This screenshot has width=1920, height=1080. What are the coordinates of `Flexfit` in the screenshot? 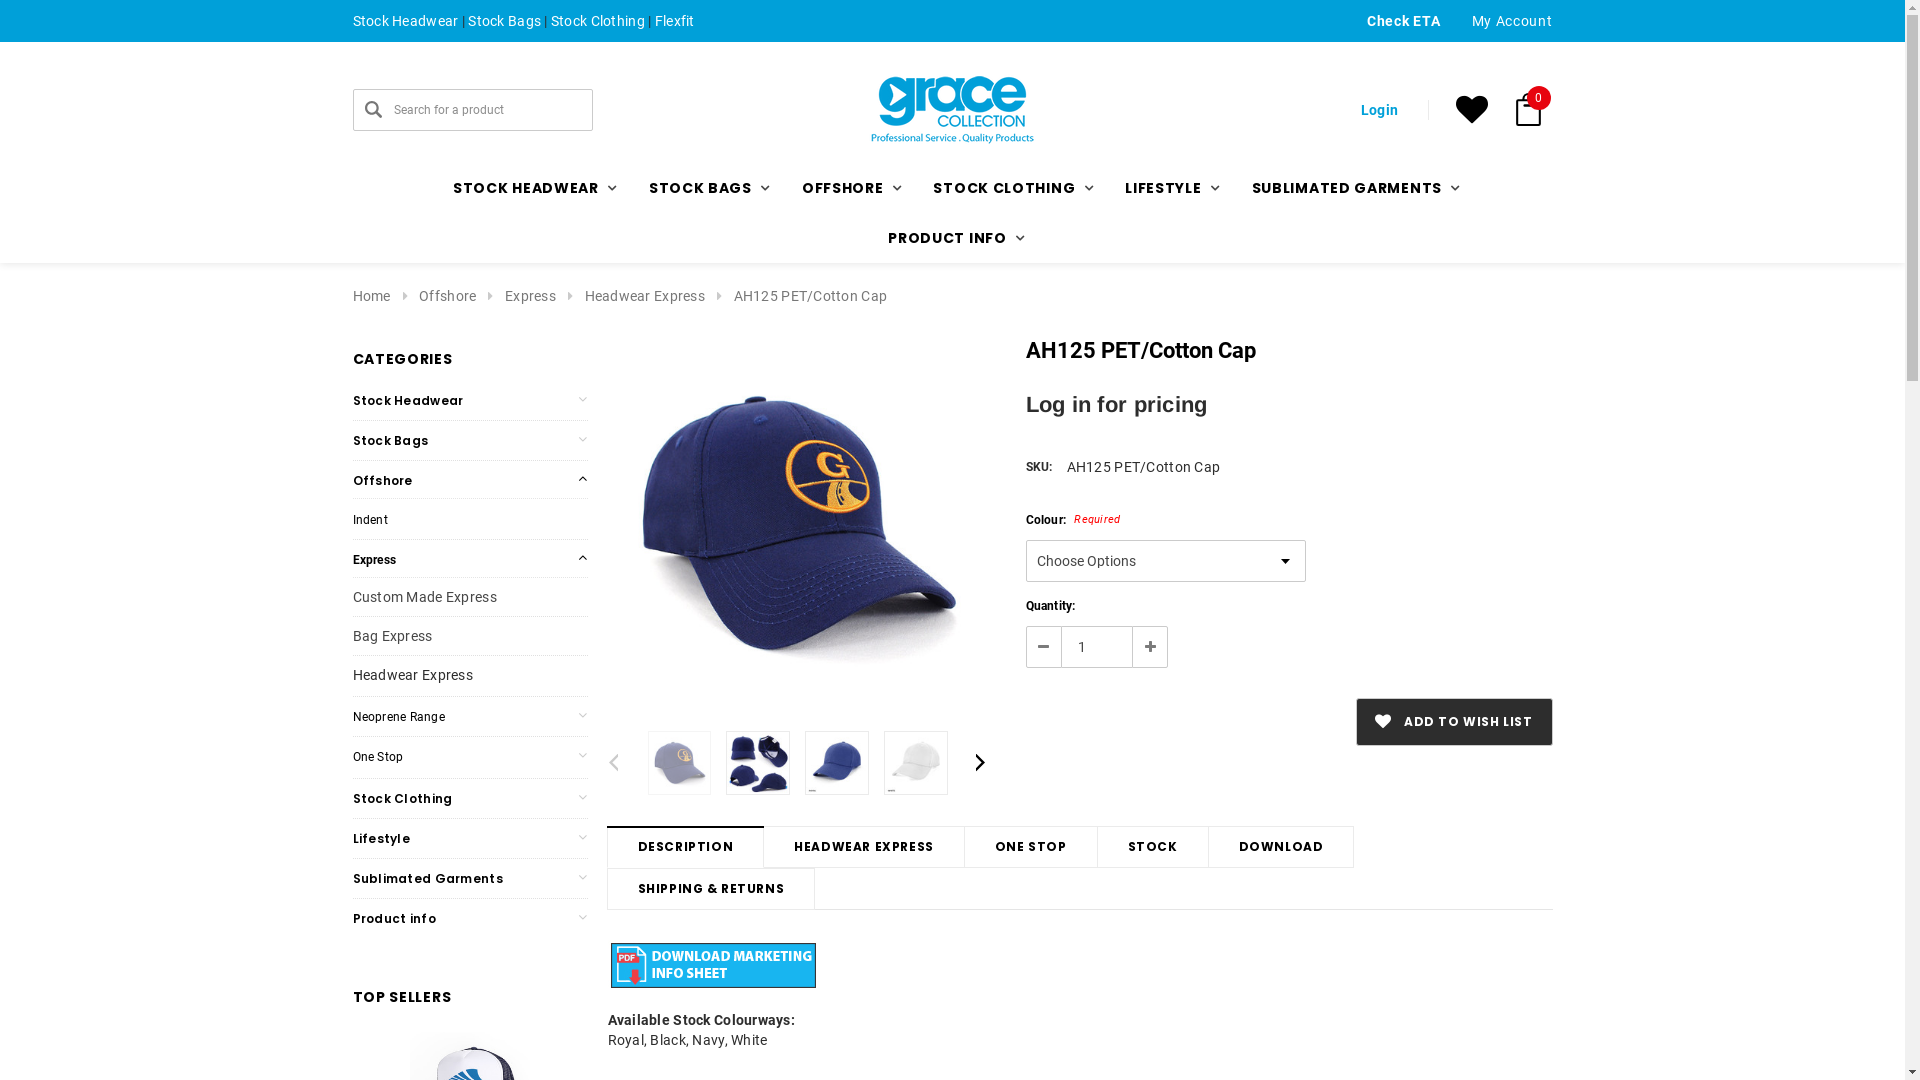 It's located at (675, 21).